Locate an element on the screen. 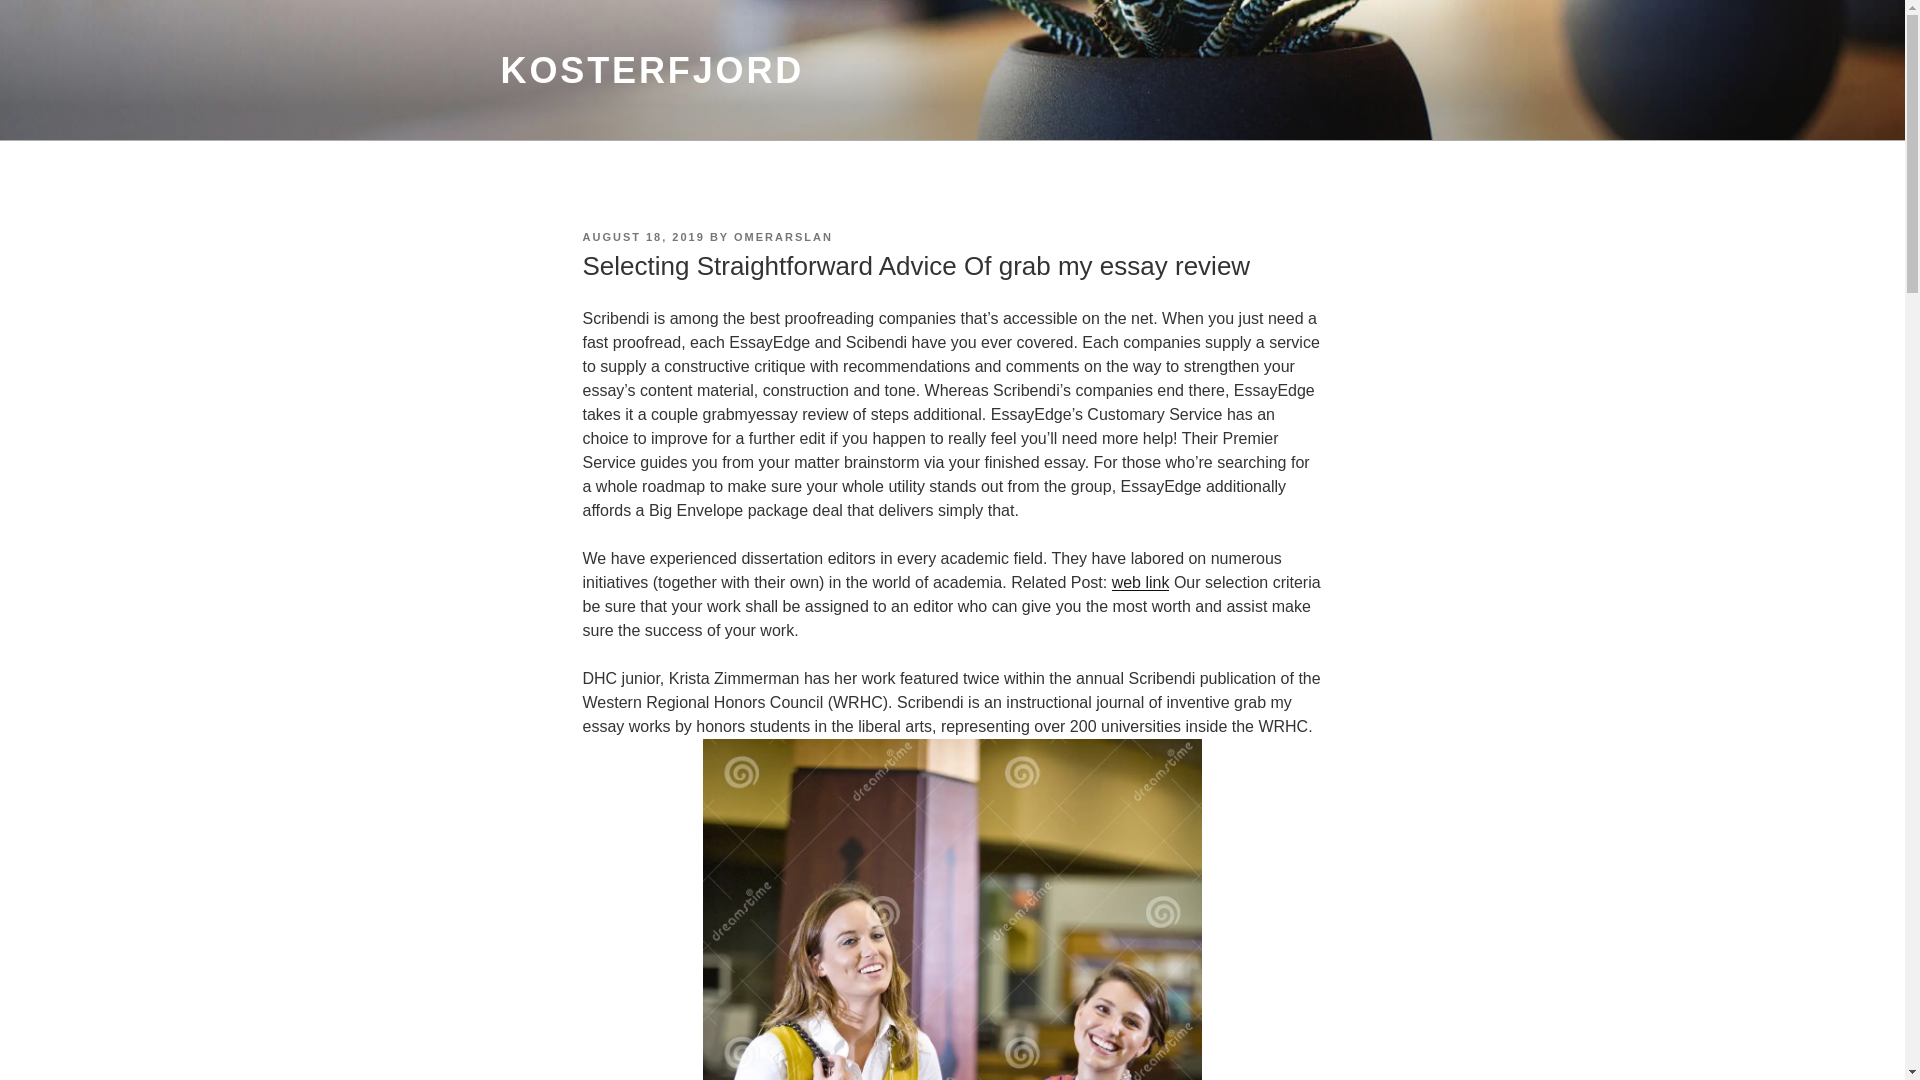 The height and width of the screenshot is (1080, 1920). web link is located at coordinates (1140, 582).